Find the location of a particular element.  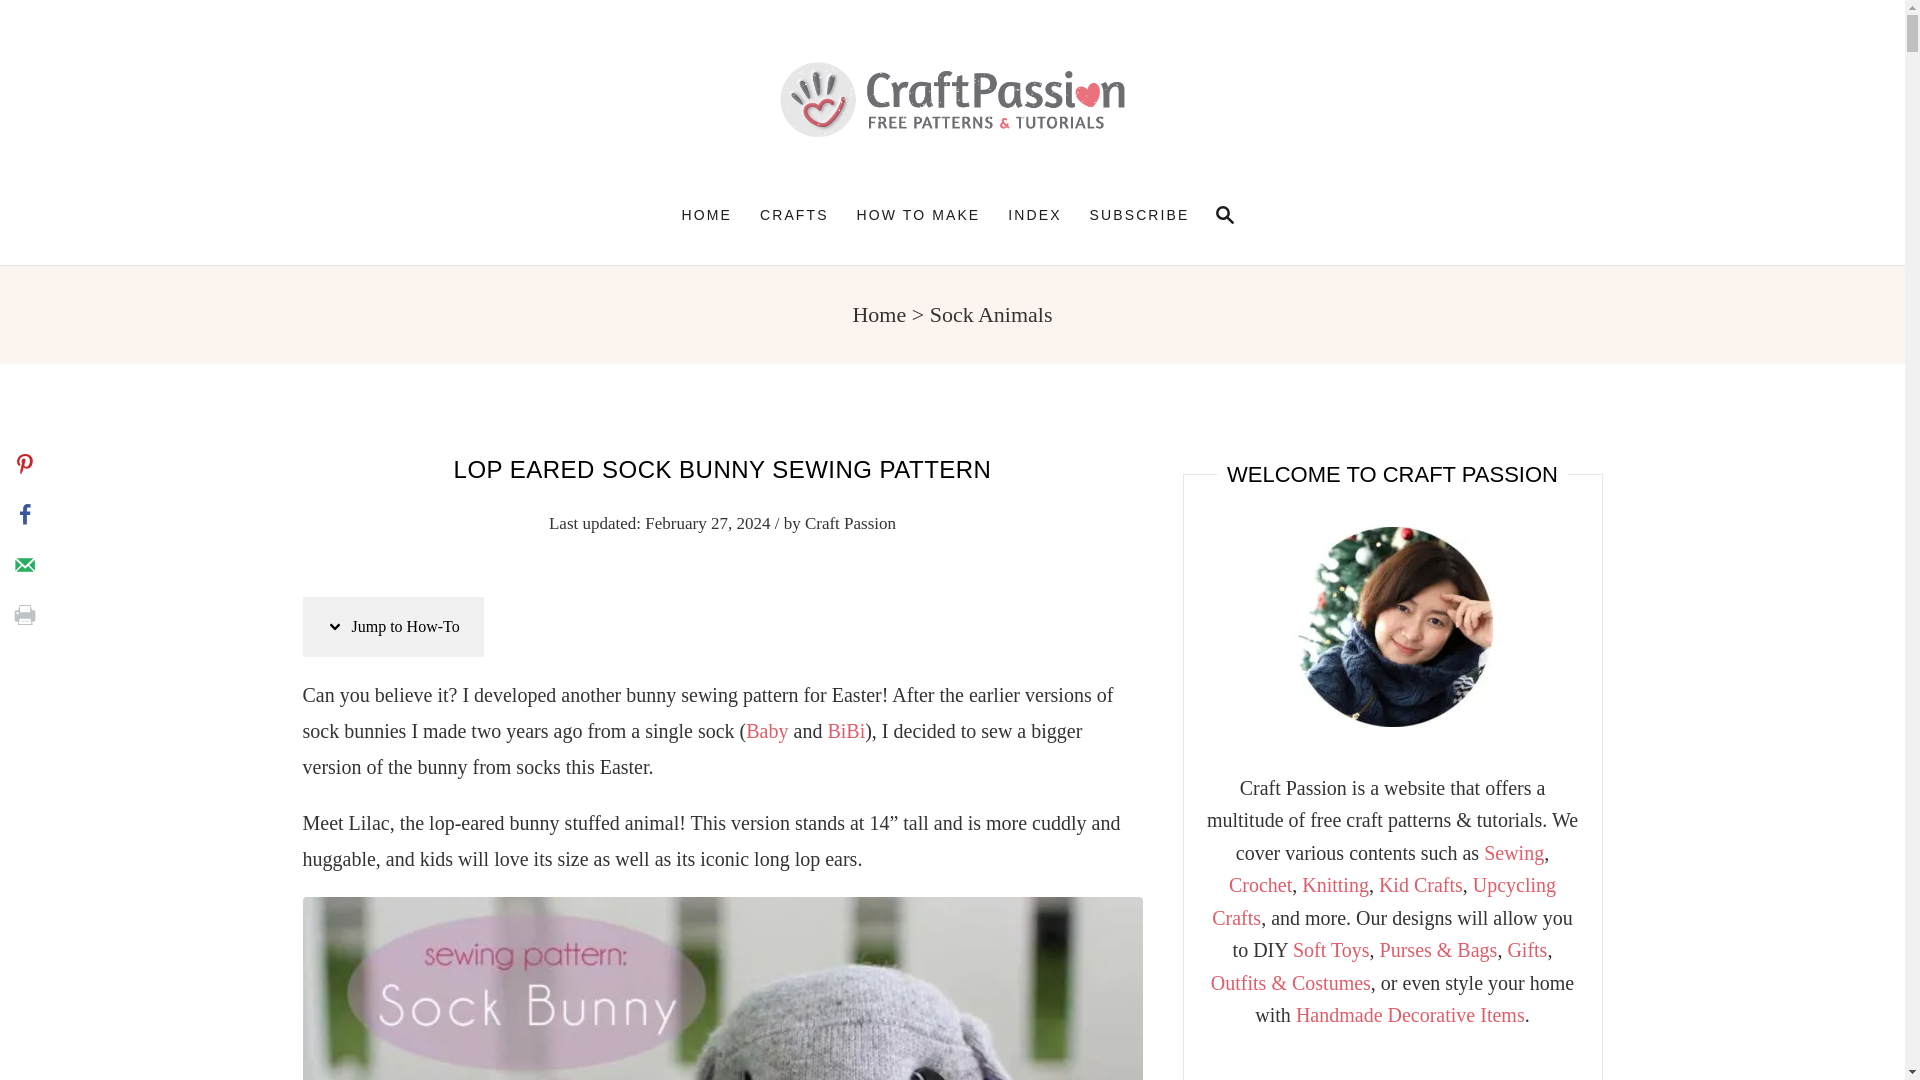

Home is located at coordinates (990, 314).